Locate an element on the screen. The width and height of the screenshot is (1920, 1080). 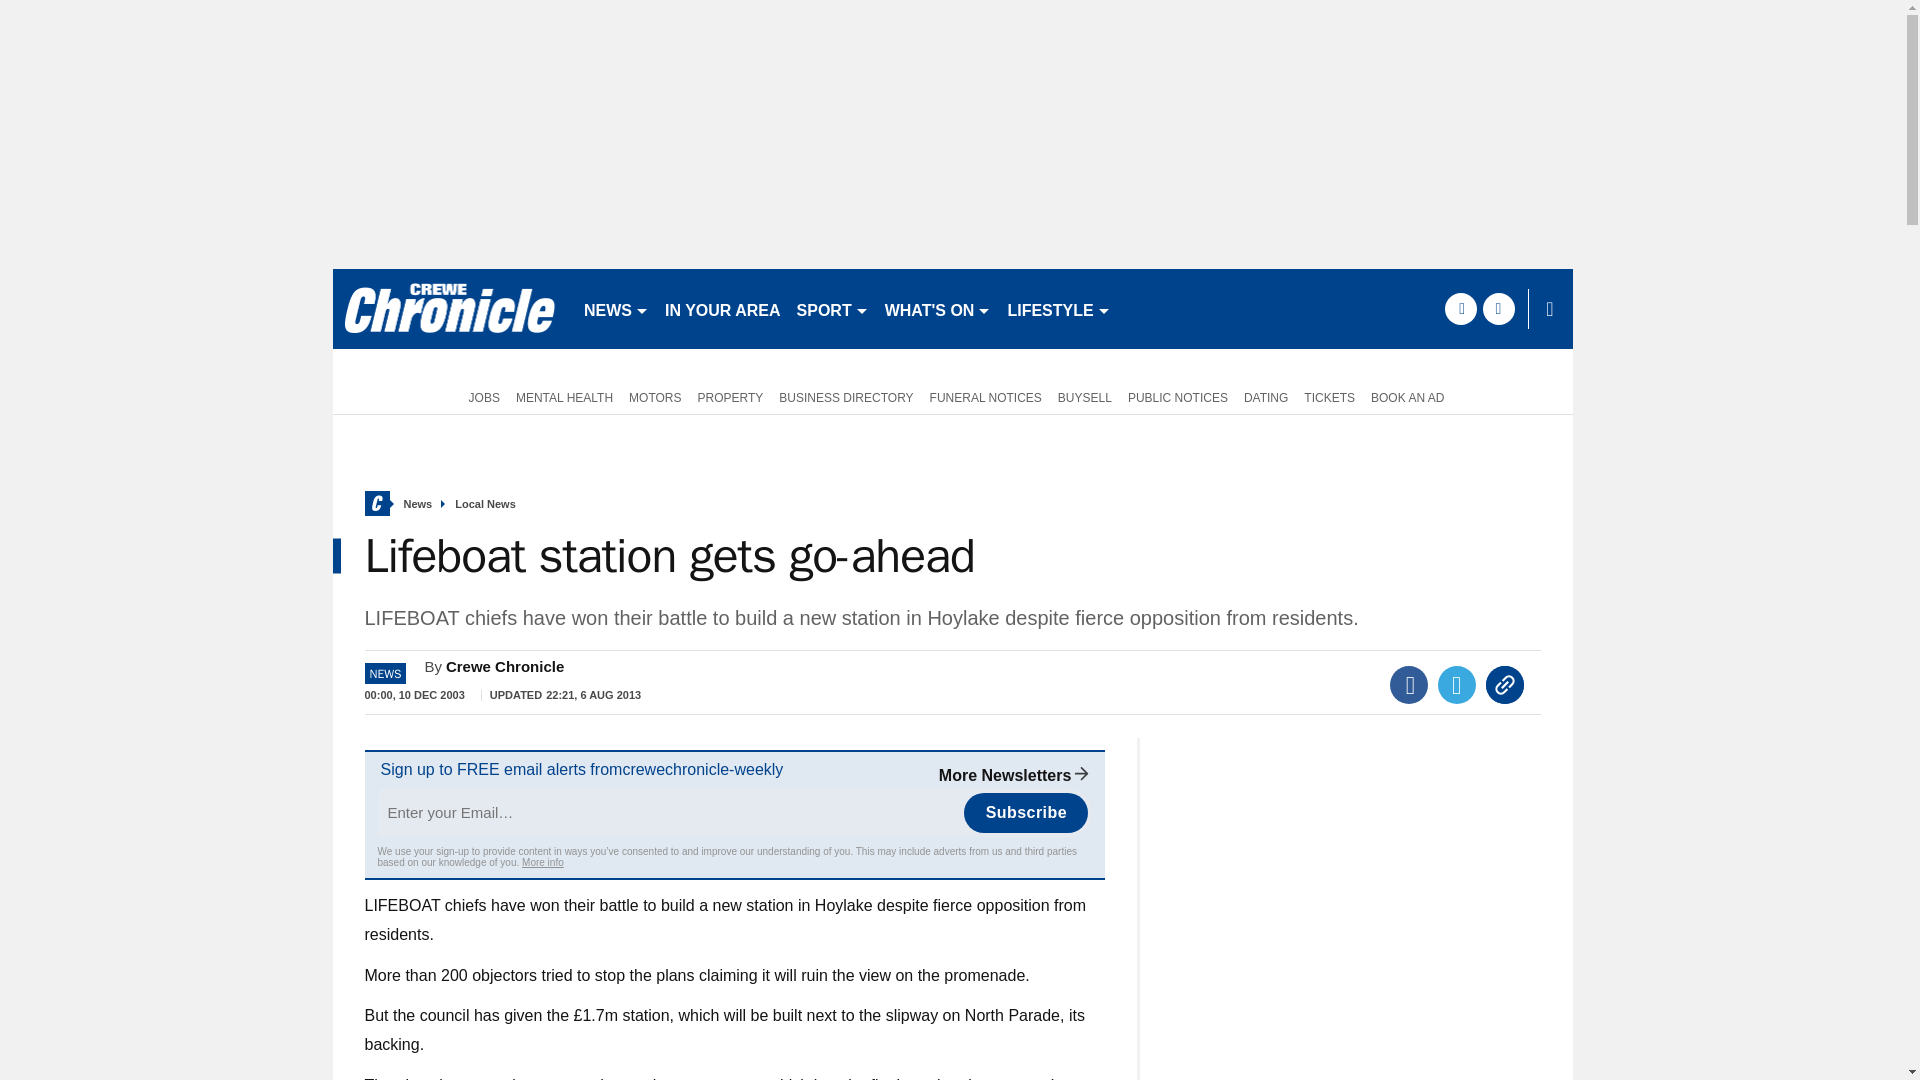
WHAT'S ON is located at coordinates (938, 308).